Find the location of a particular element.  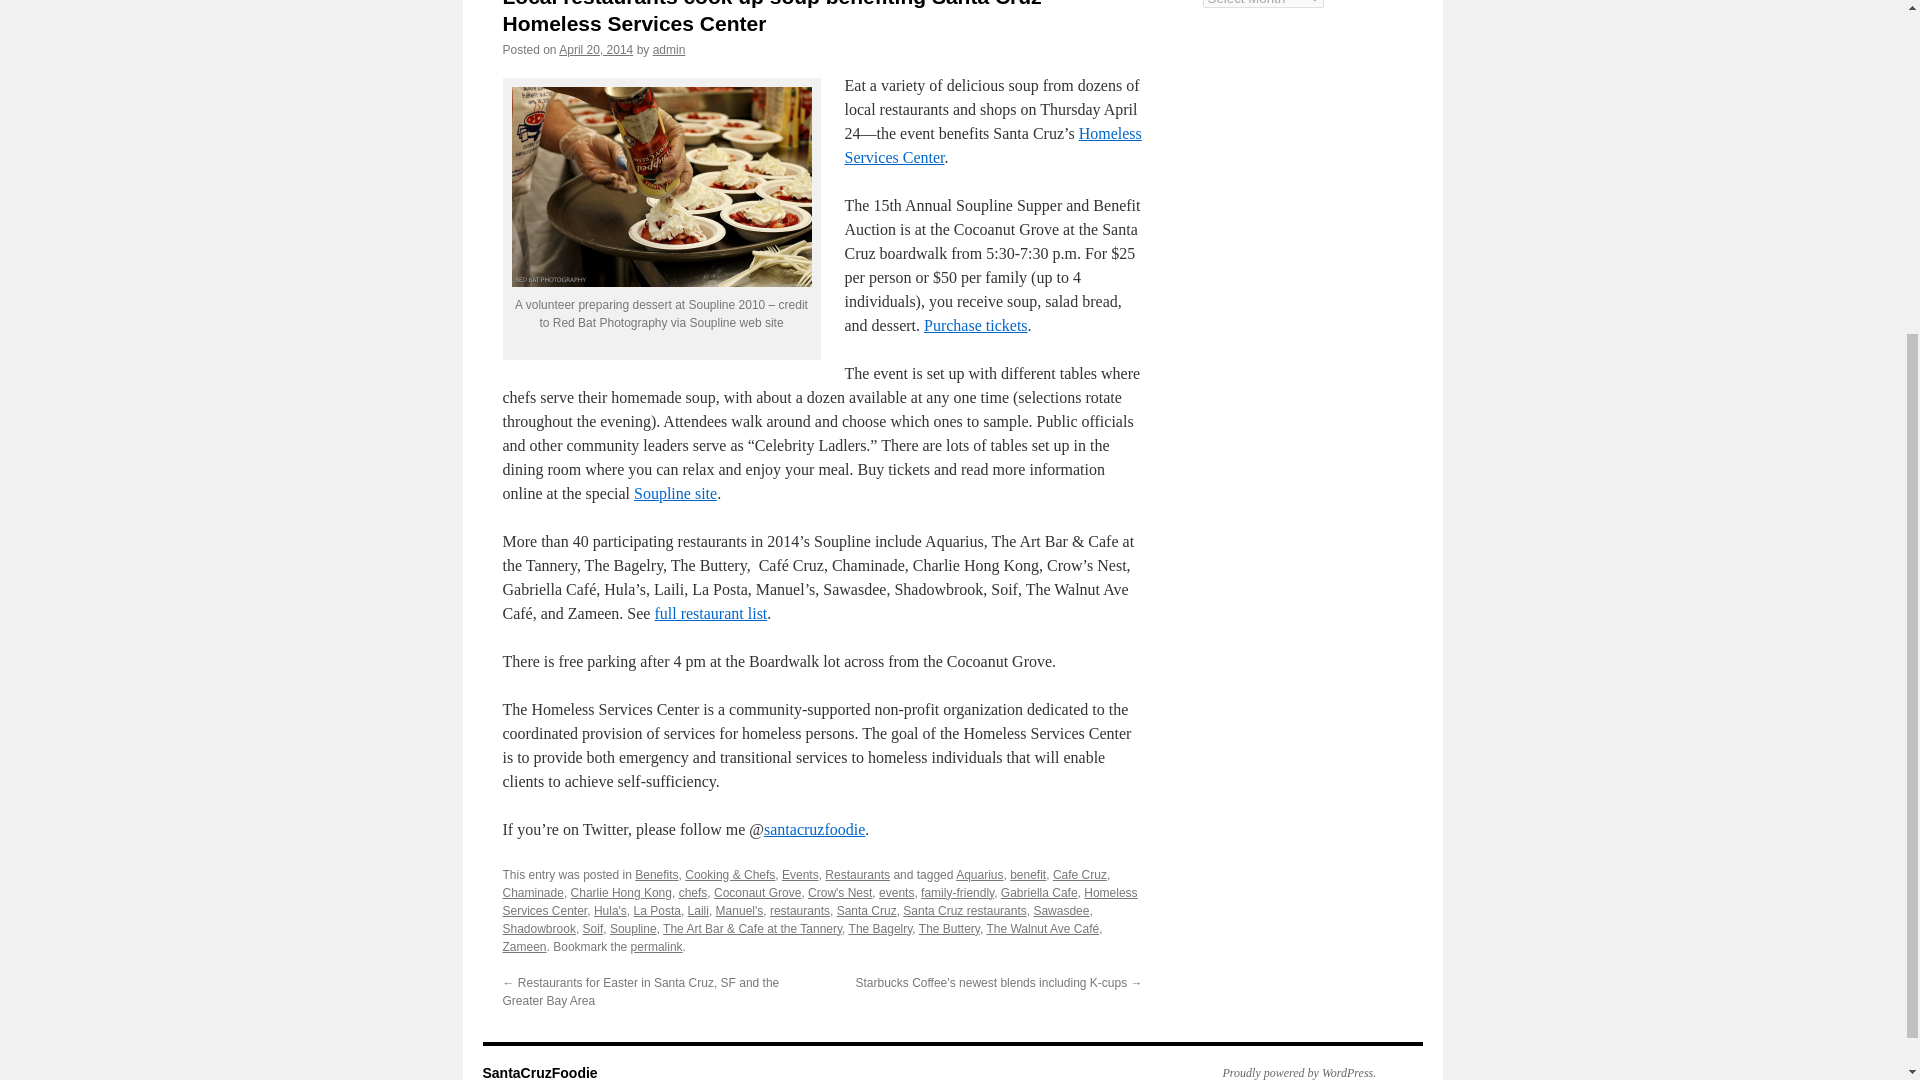

Santa Cruz is located at coordinates (866, 910).